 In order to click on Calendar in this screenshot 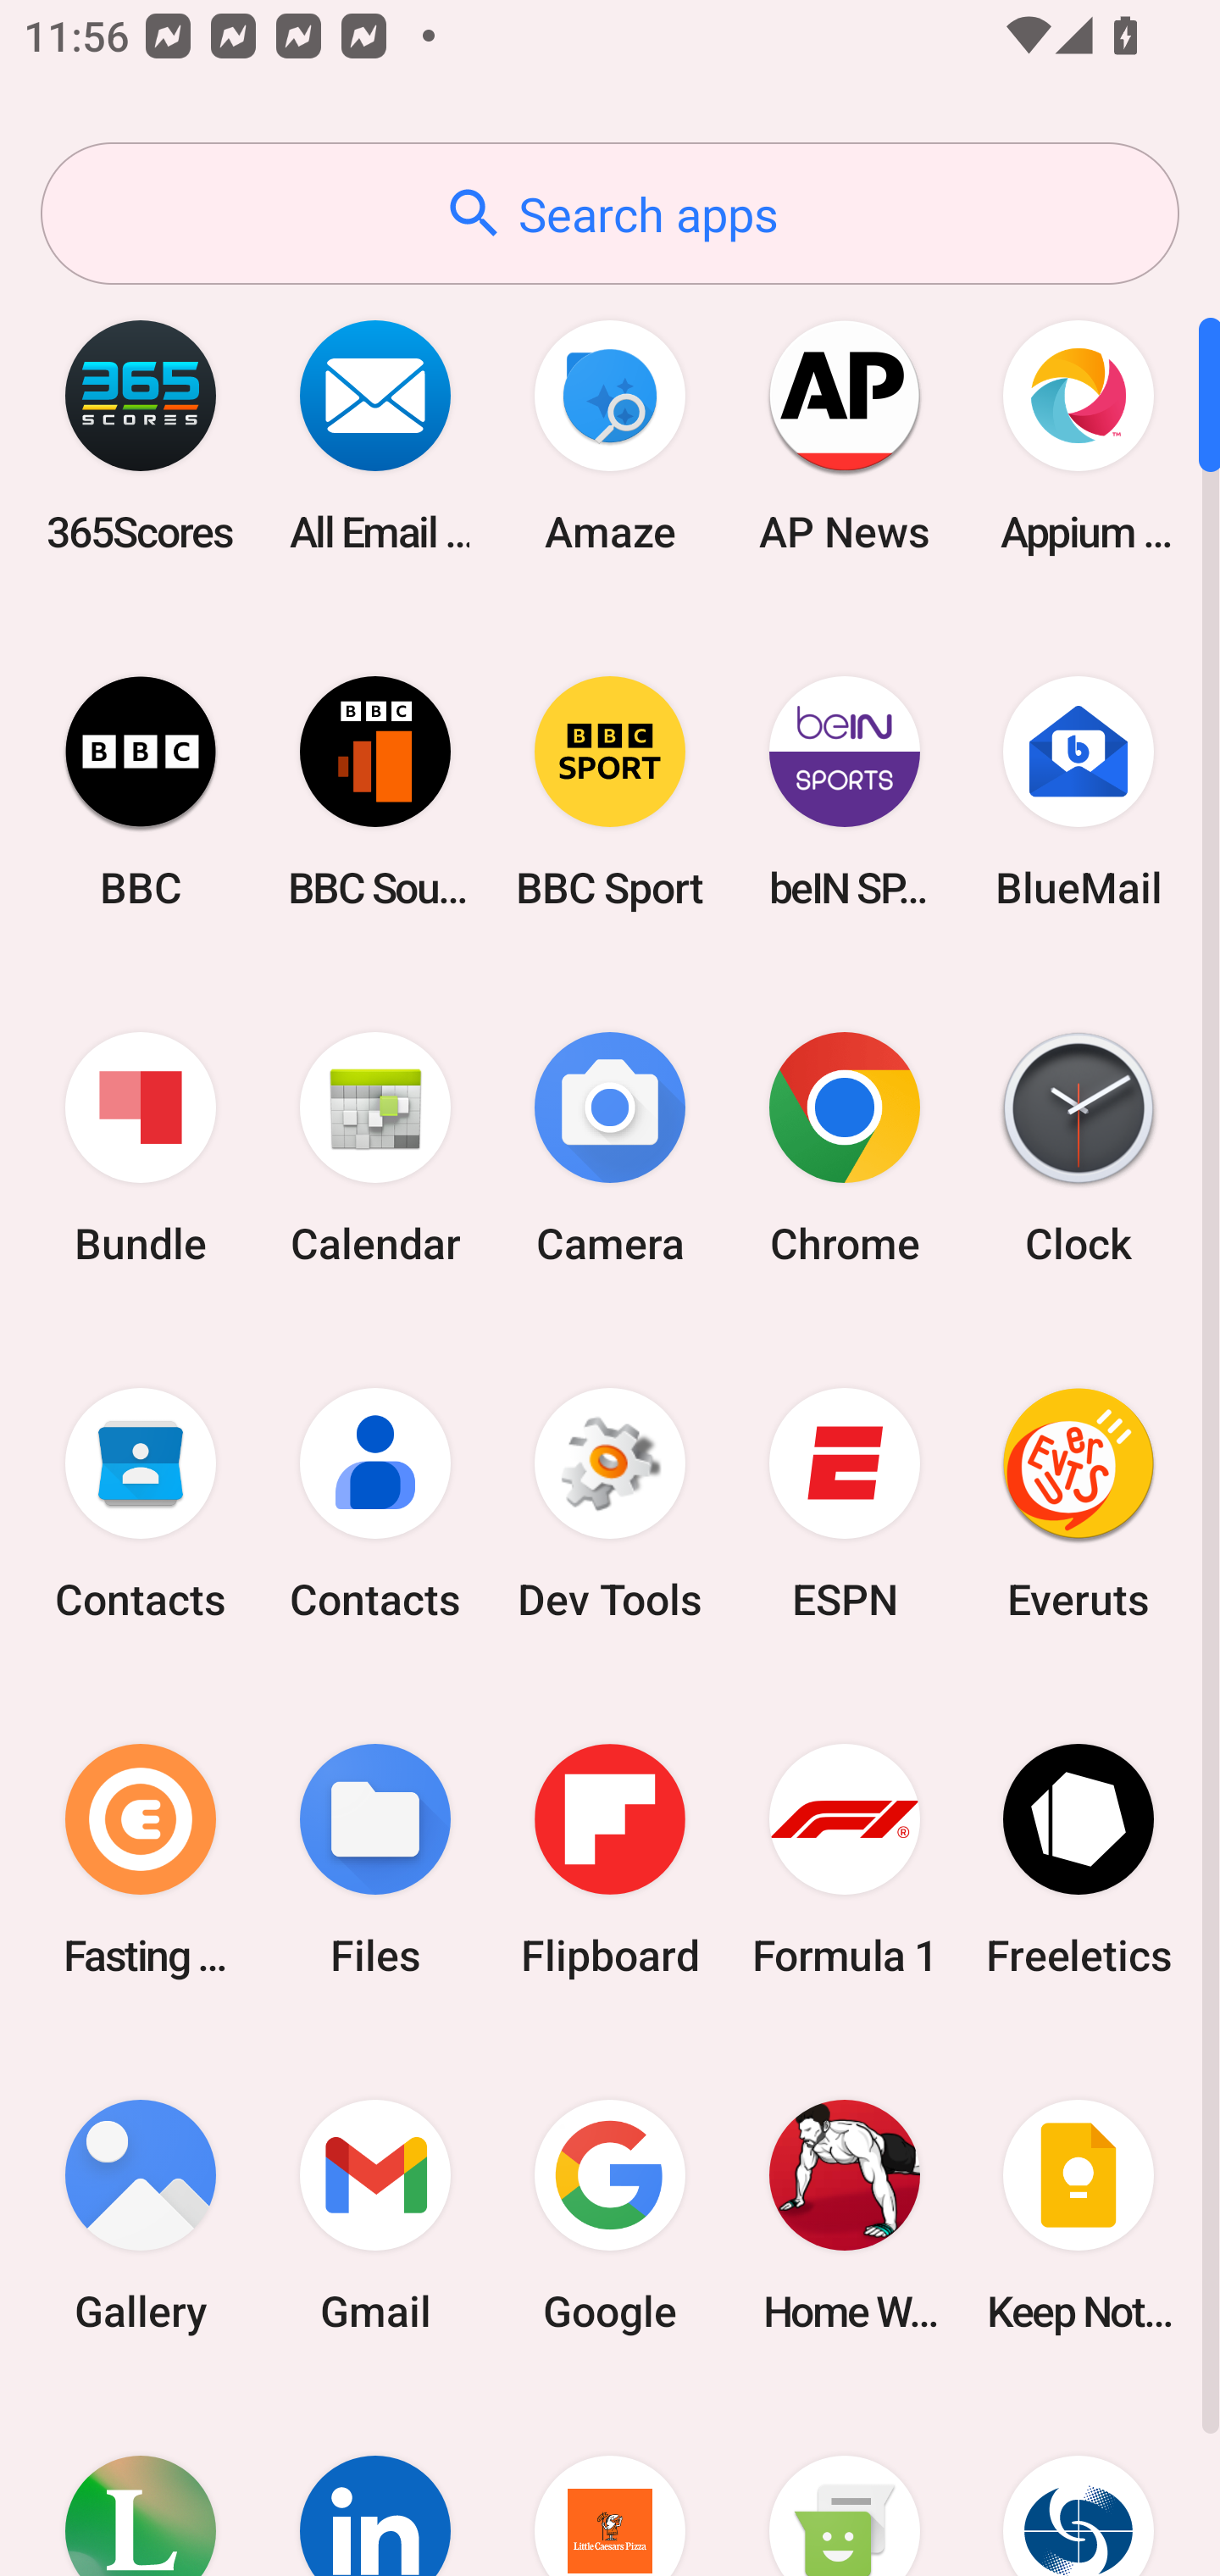, I will do `click(375, 1149)`.